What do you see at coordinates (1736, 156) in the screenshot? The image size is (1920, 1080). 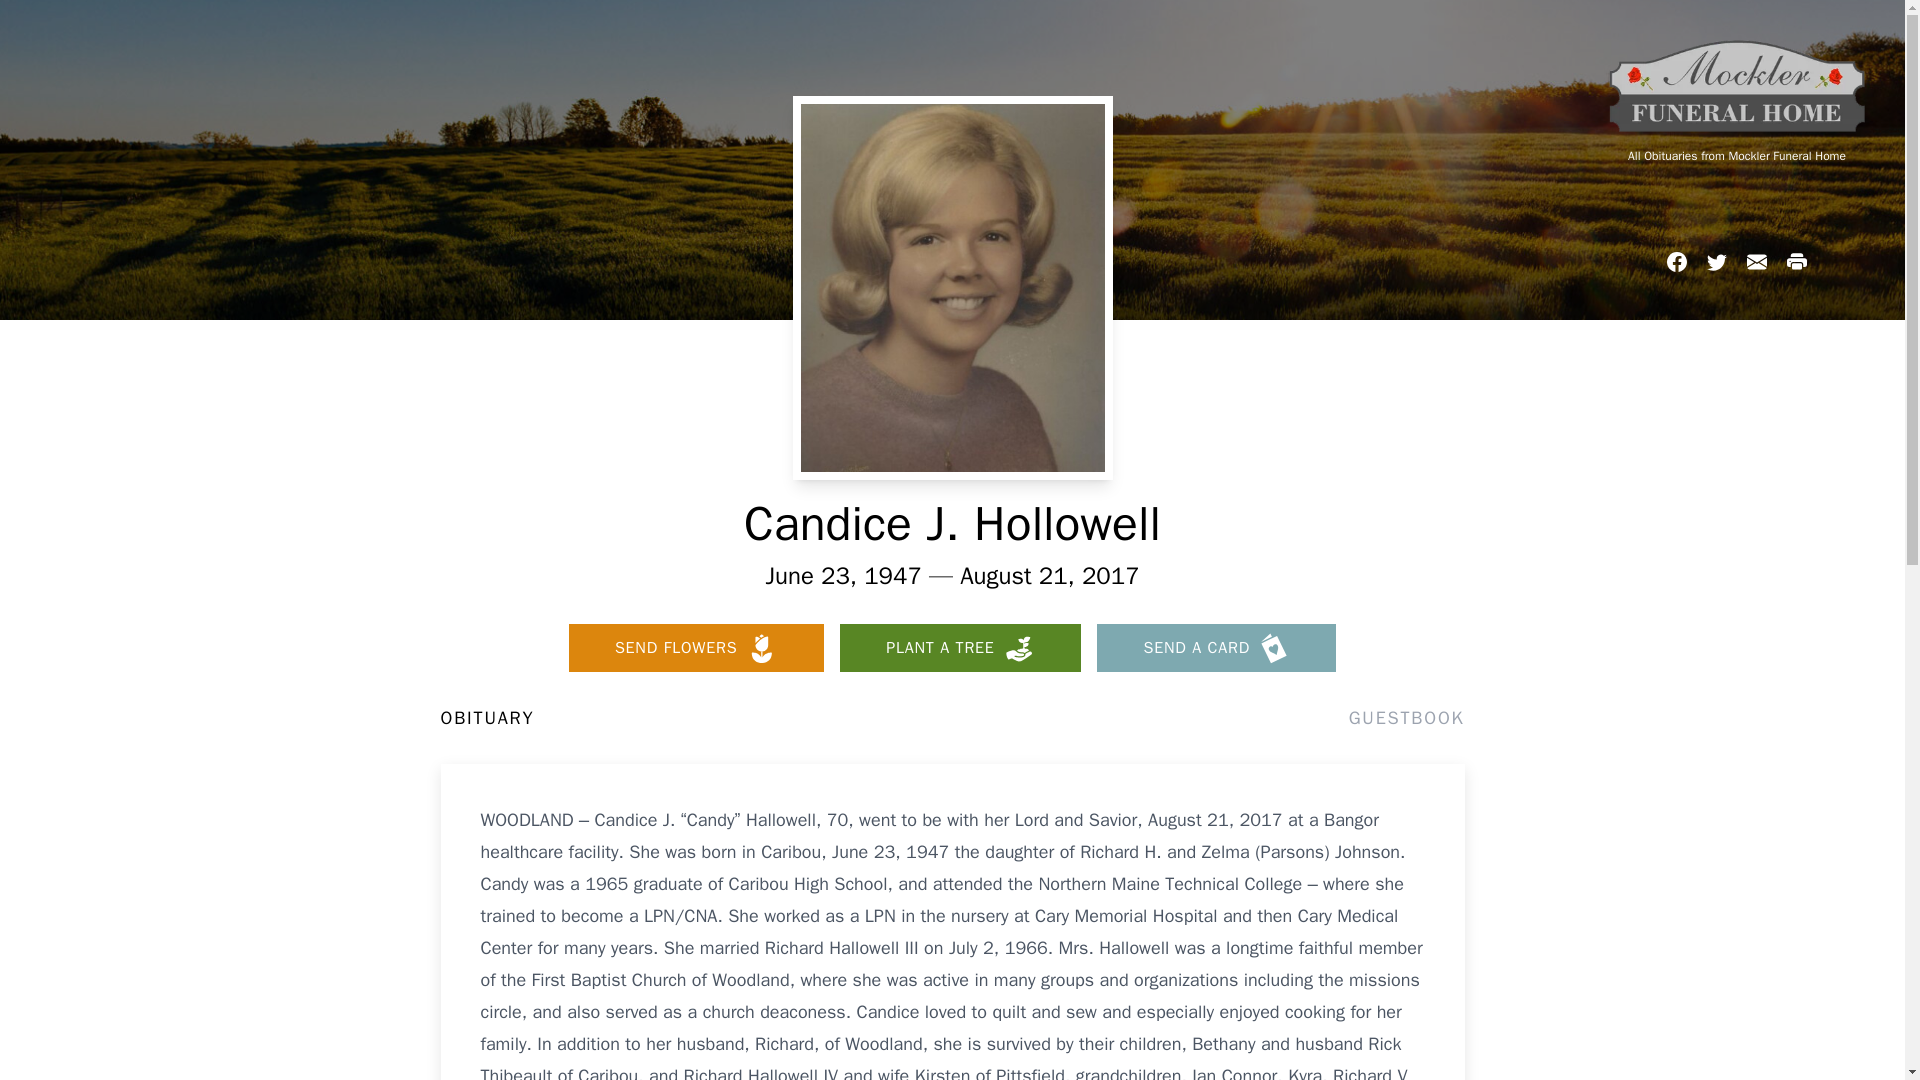 I see `All Obituaries from Mockler Funeral Home` at bounding box center [1736, 156].